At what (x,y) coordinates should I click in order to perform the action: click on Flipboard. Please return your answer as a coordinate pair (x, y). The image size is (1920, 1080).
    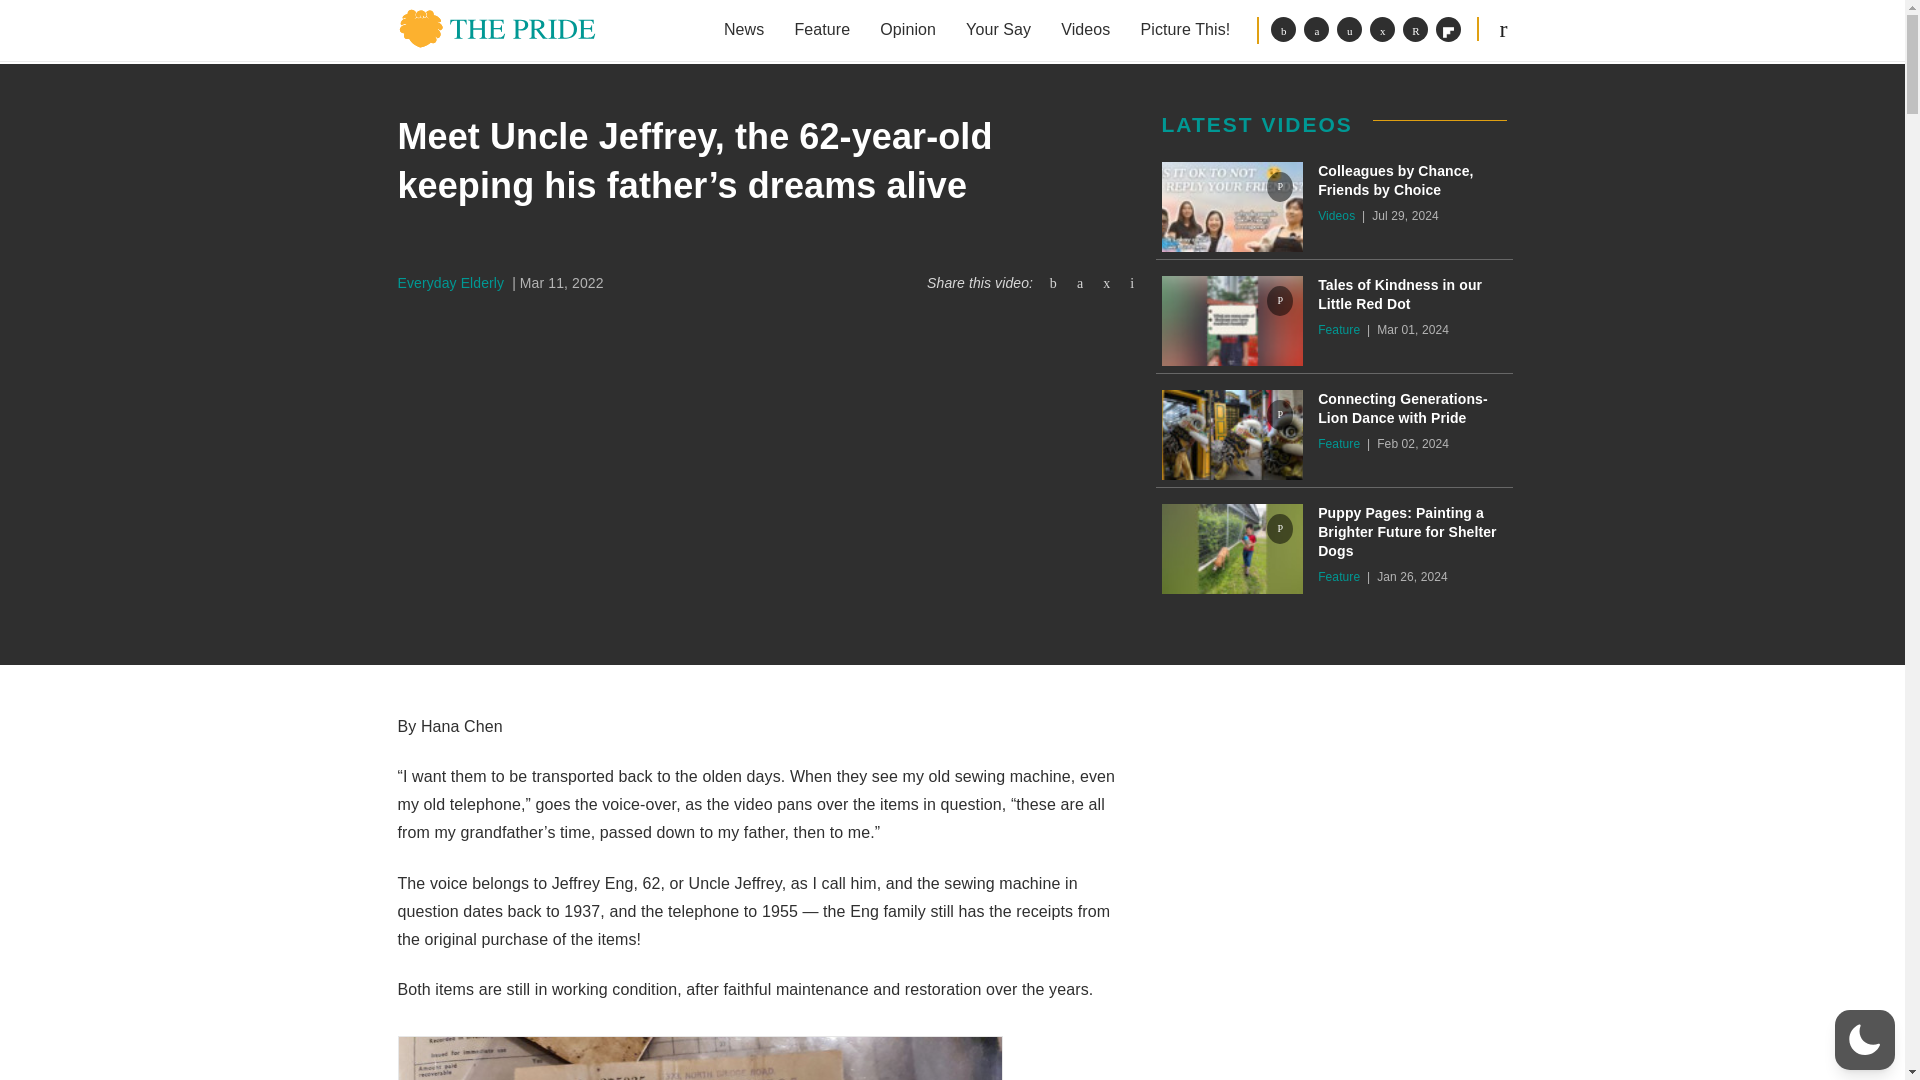
    Looking at the image, I should click on (1448, 30).